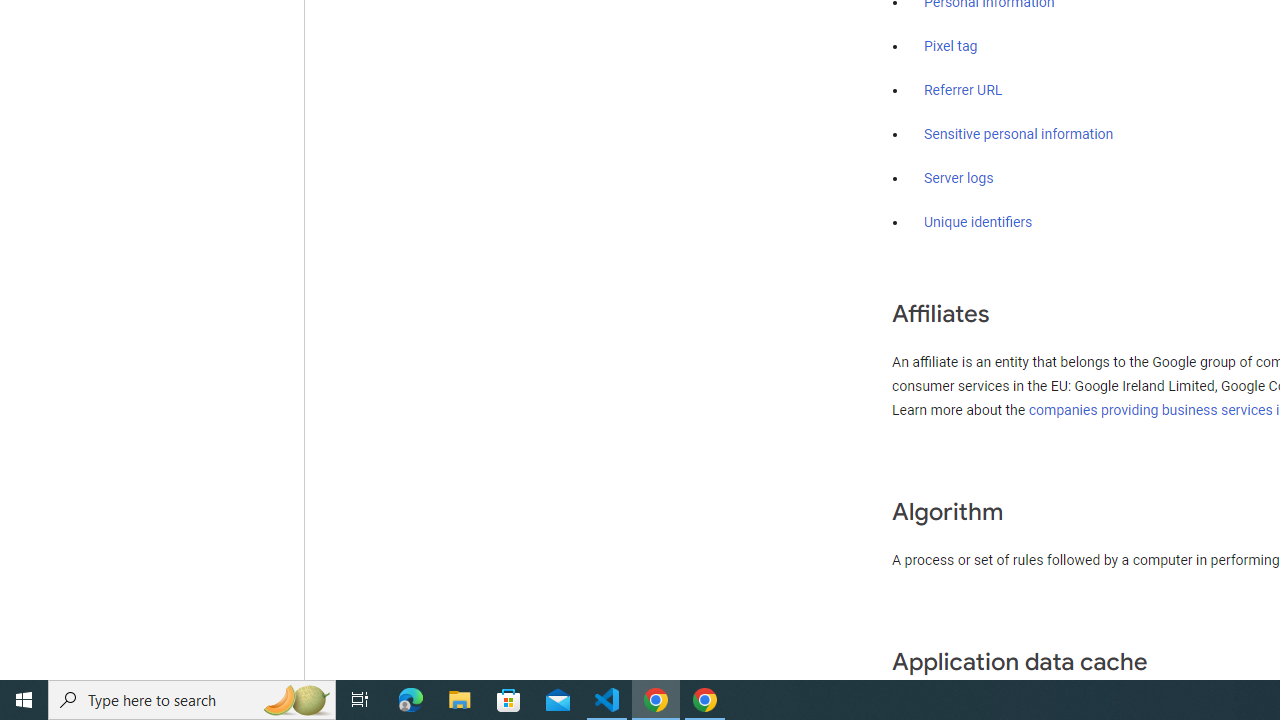 Image resolution: width=1280 pixels, height=720 pixels. What do you see at coordinates (964, 91) in the screenshot?
I see `Referrer URL` at bounding box center [964, 91].